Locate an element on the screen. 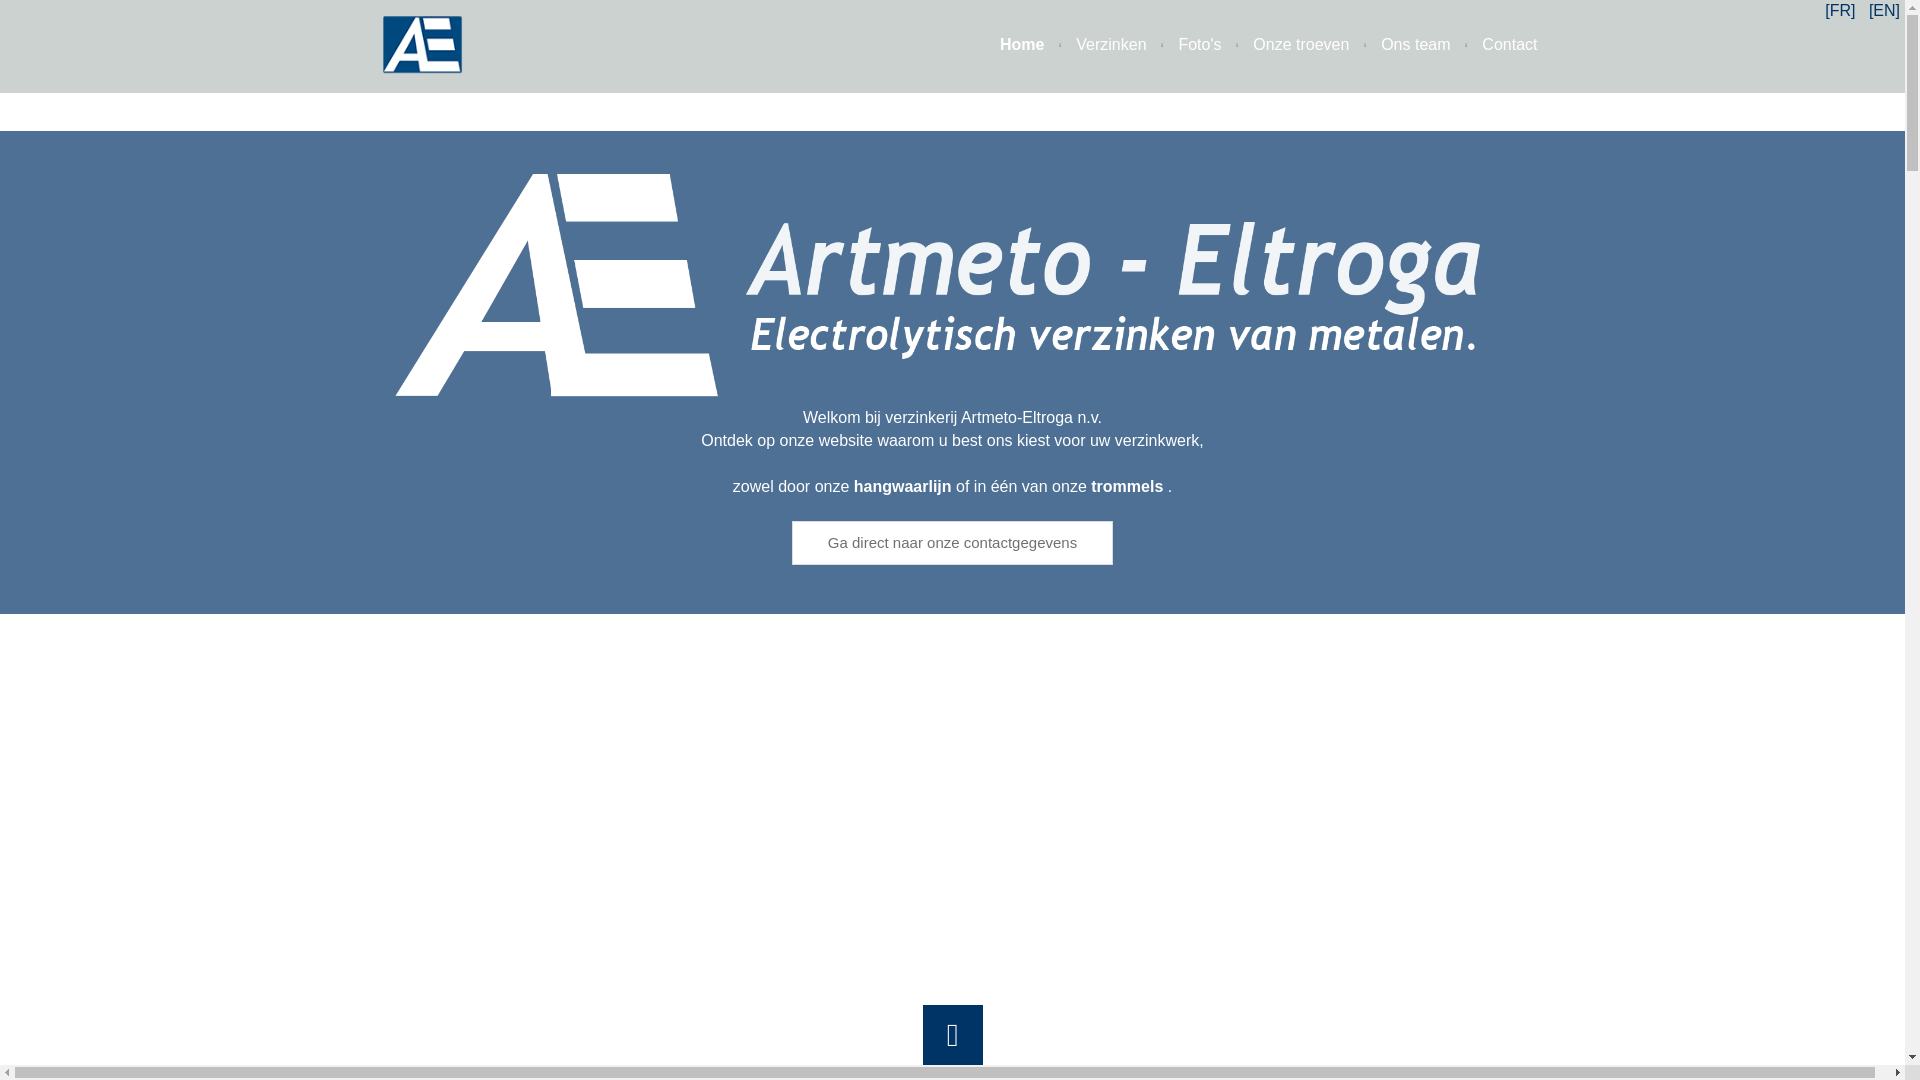 Image resolution: width=1920 pixels, height=1080 pixels. Ons team is located at coordinates (1400, 46).